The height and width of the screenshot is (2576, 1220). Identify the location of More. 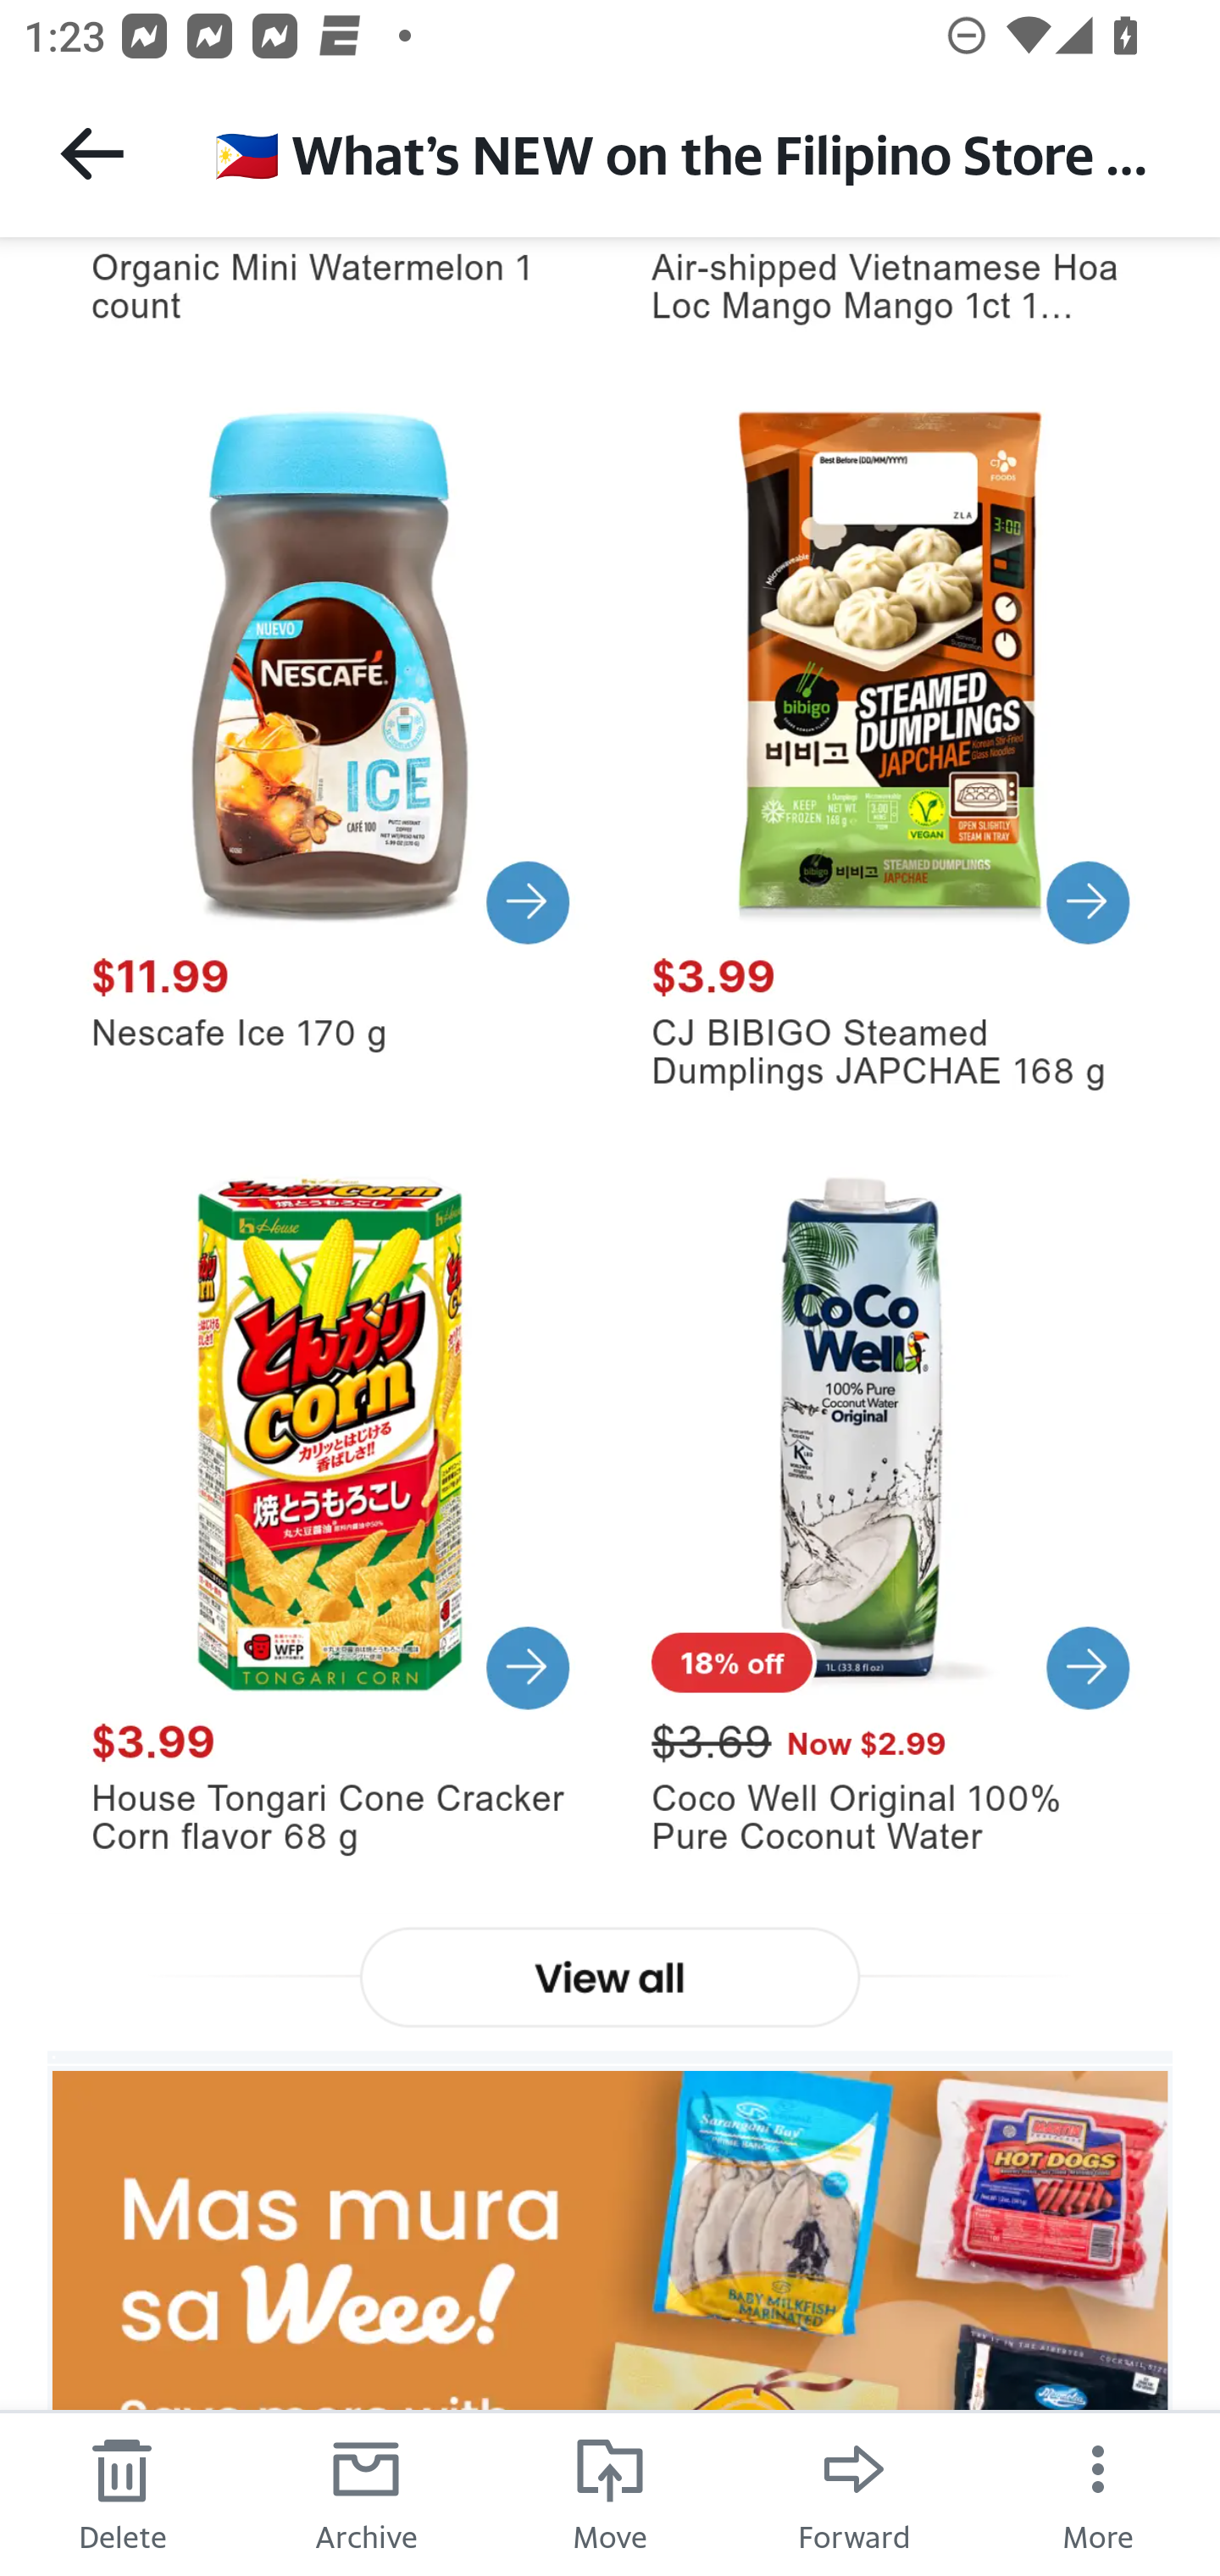
(1098, 2493).